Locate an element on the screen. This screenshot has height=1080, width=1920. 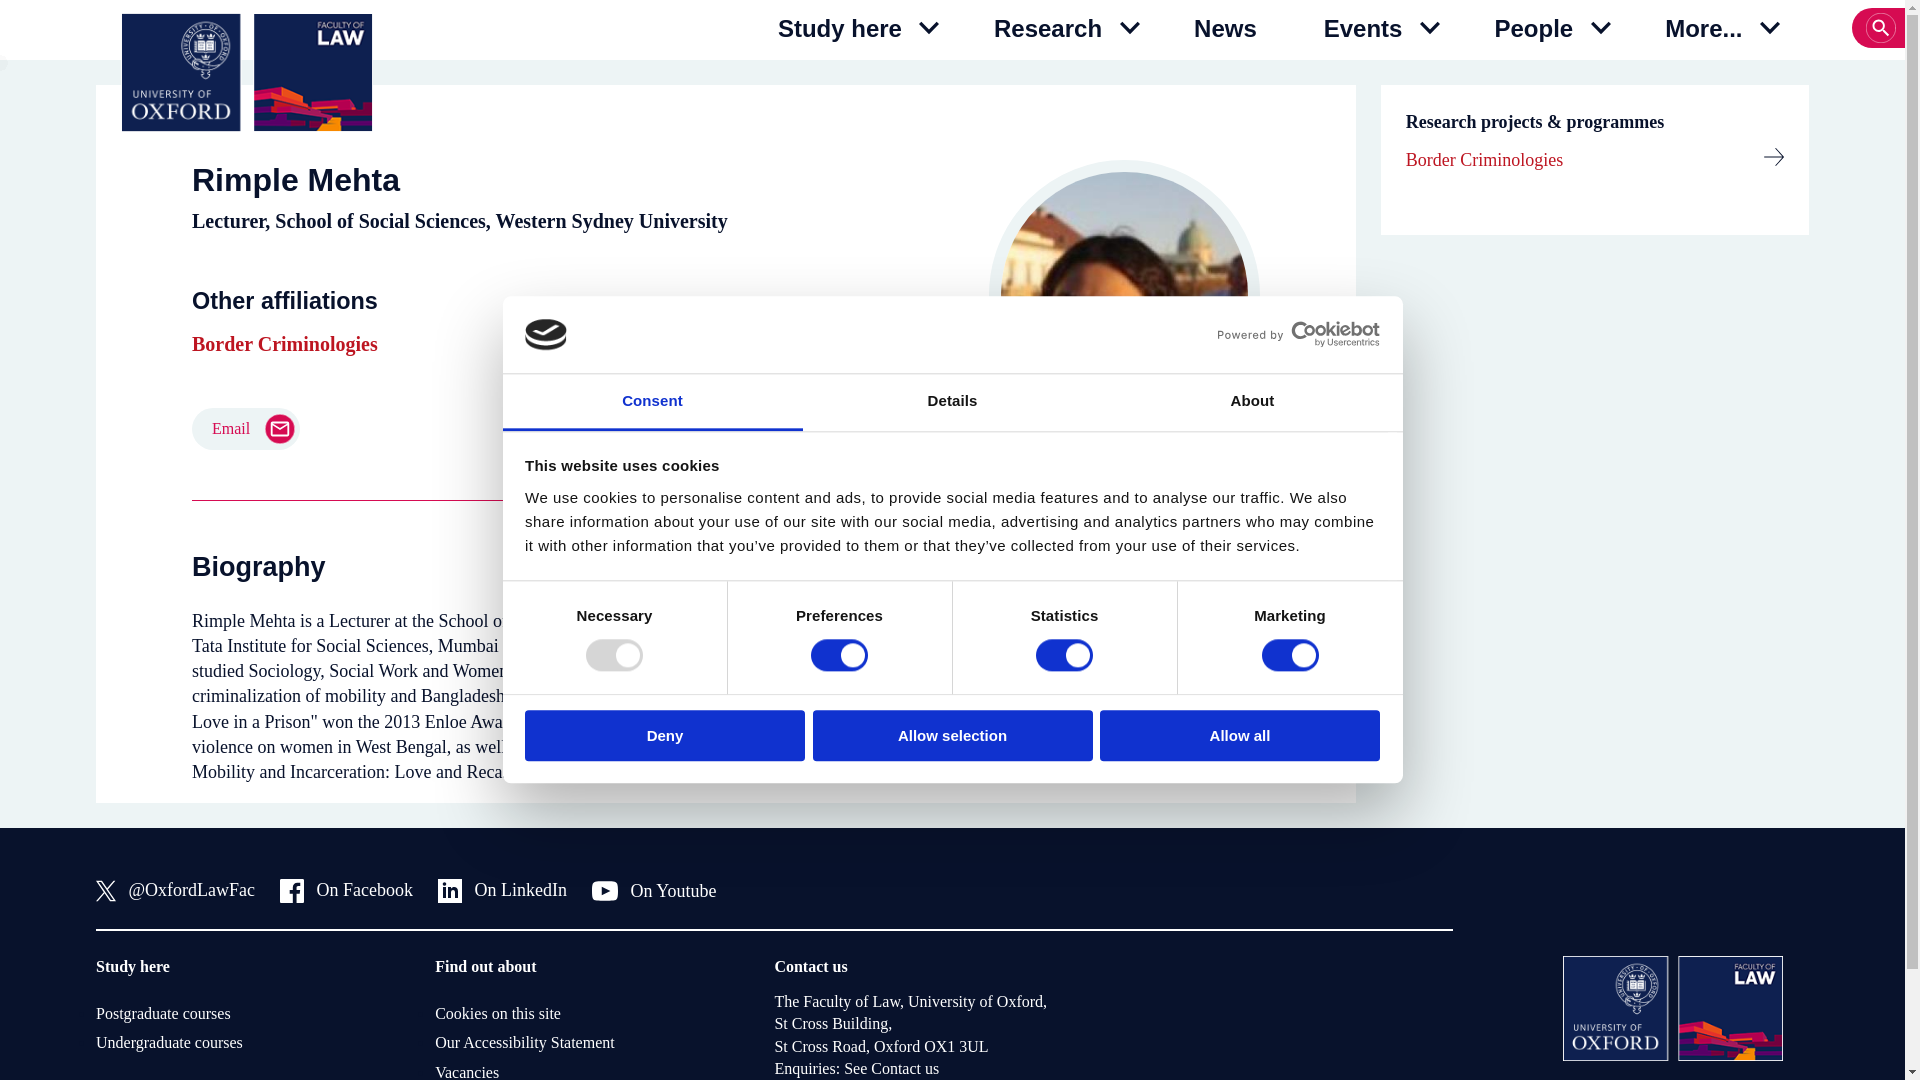
Consent is located at coordinates (652, 402).